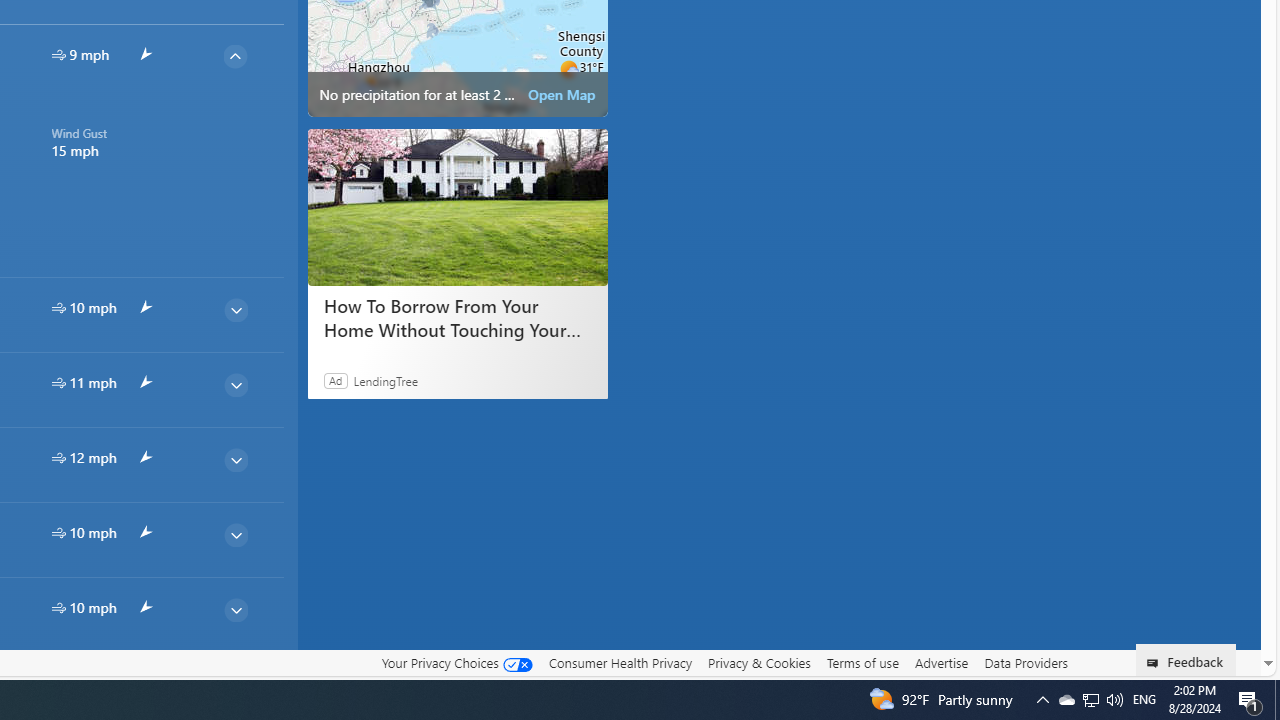 The width and height of the screenshot is (1280, 720). Describe the element at coordinates (620, 662) in the screenshot. I see `Consumer Health Privacy` at that location.